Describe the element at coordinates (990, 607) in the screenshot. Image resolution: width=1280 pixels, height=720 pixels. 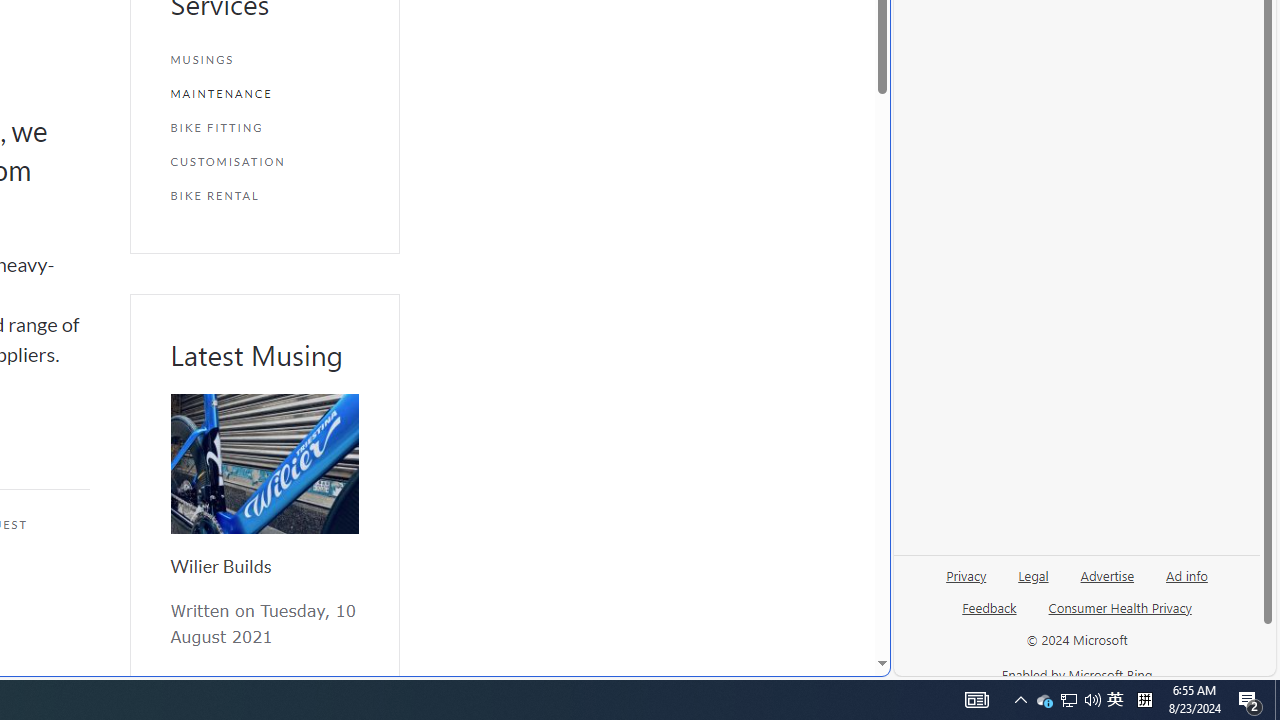
I see `Feedback` at that location.